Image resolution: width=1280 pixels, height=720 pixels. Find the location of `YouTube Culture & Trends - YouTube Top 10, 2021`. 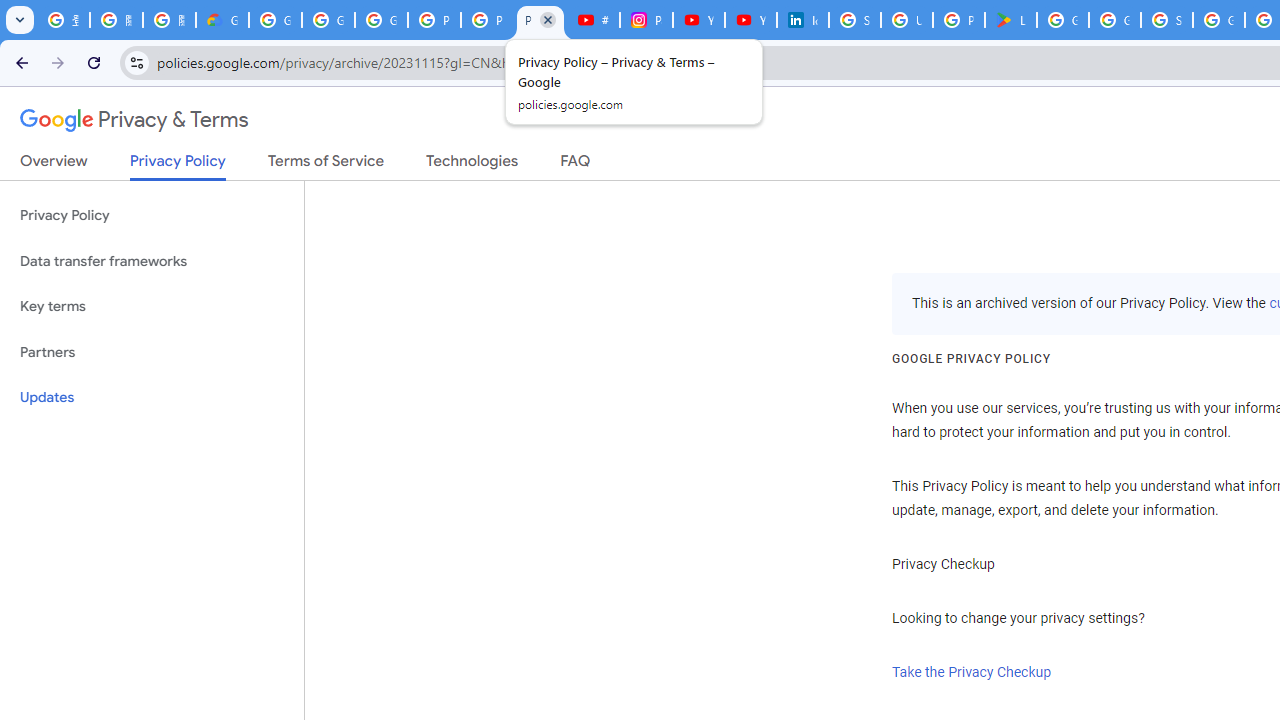

YouTube Culture & Trends - YouTube Top 10, 2021 is located at coordinates (750, 20).